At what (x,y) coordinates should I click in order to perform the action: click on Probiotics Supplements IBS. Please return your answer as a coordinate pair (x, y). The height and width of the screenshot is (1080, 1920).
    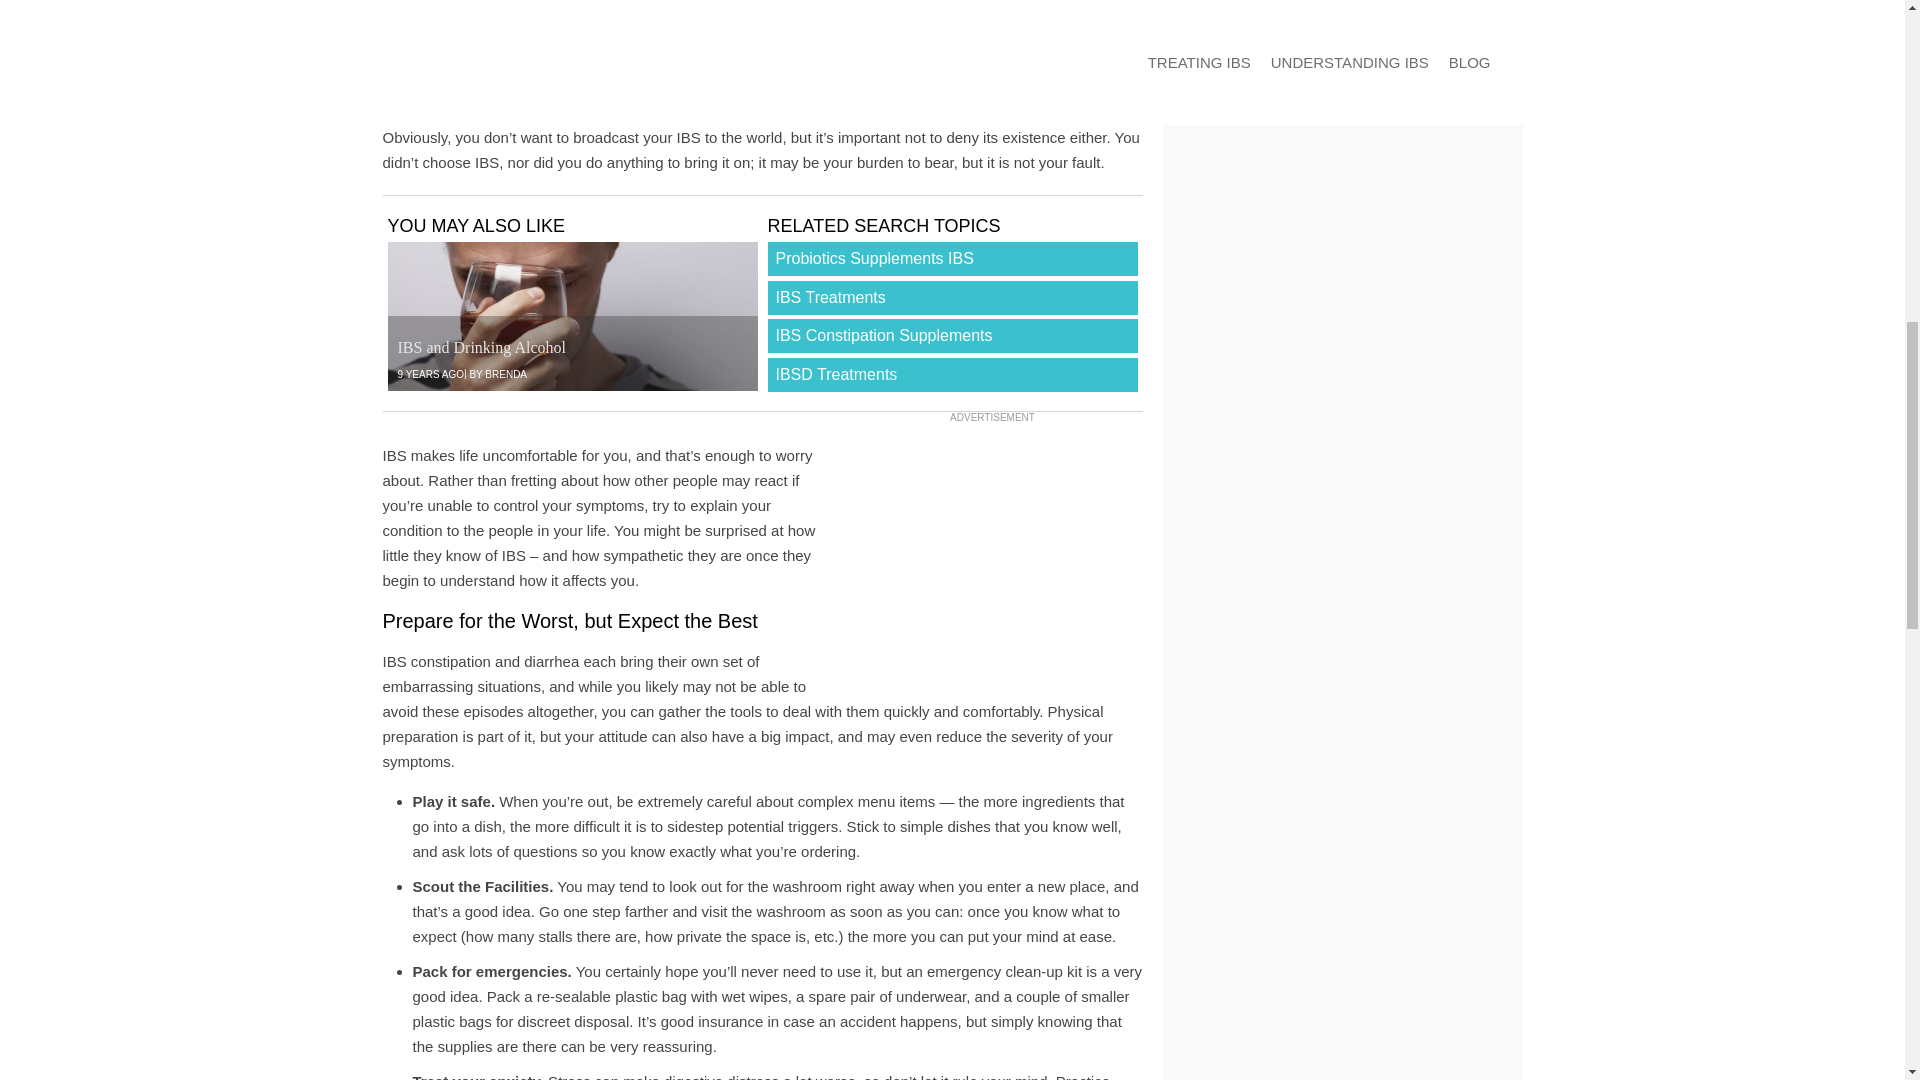
    Looking at the image, I should click on (953, 258).